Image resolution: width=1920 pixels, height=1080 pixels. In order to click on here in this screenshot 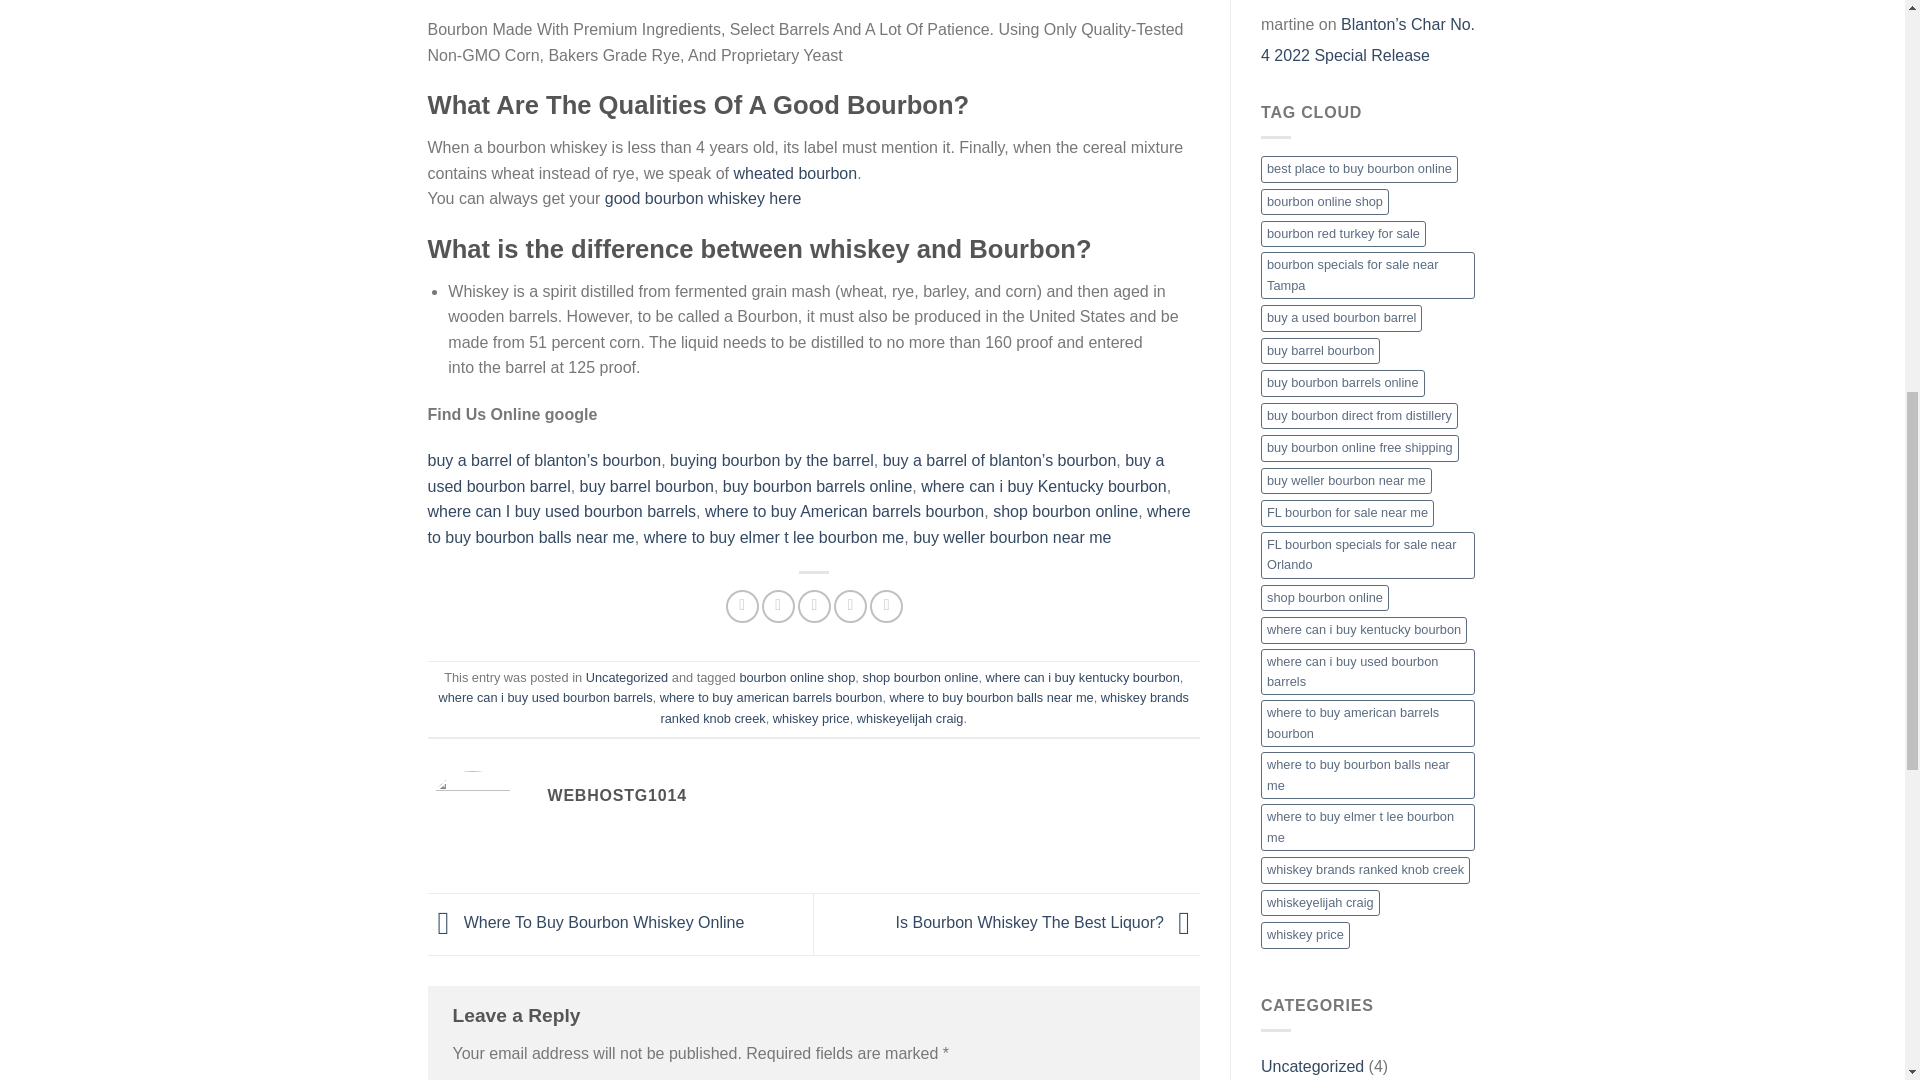, I will do `click(784, 198)`.